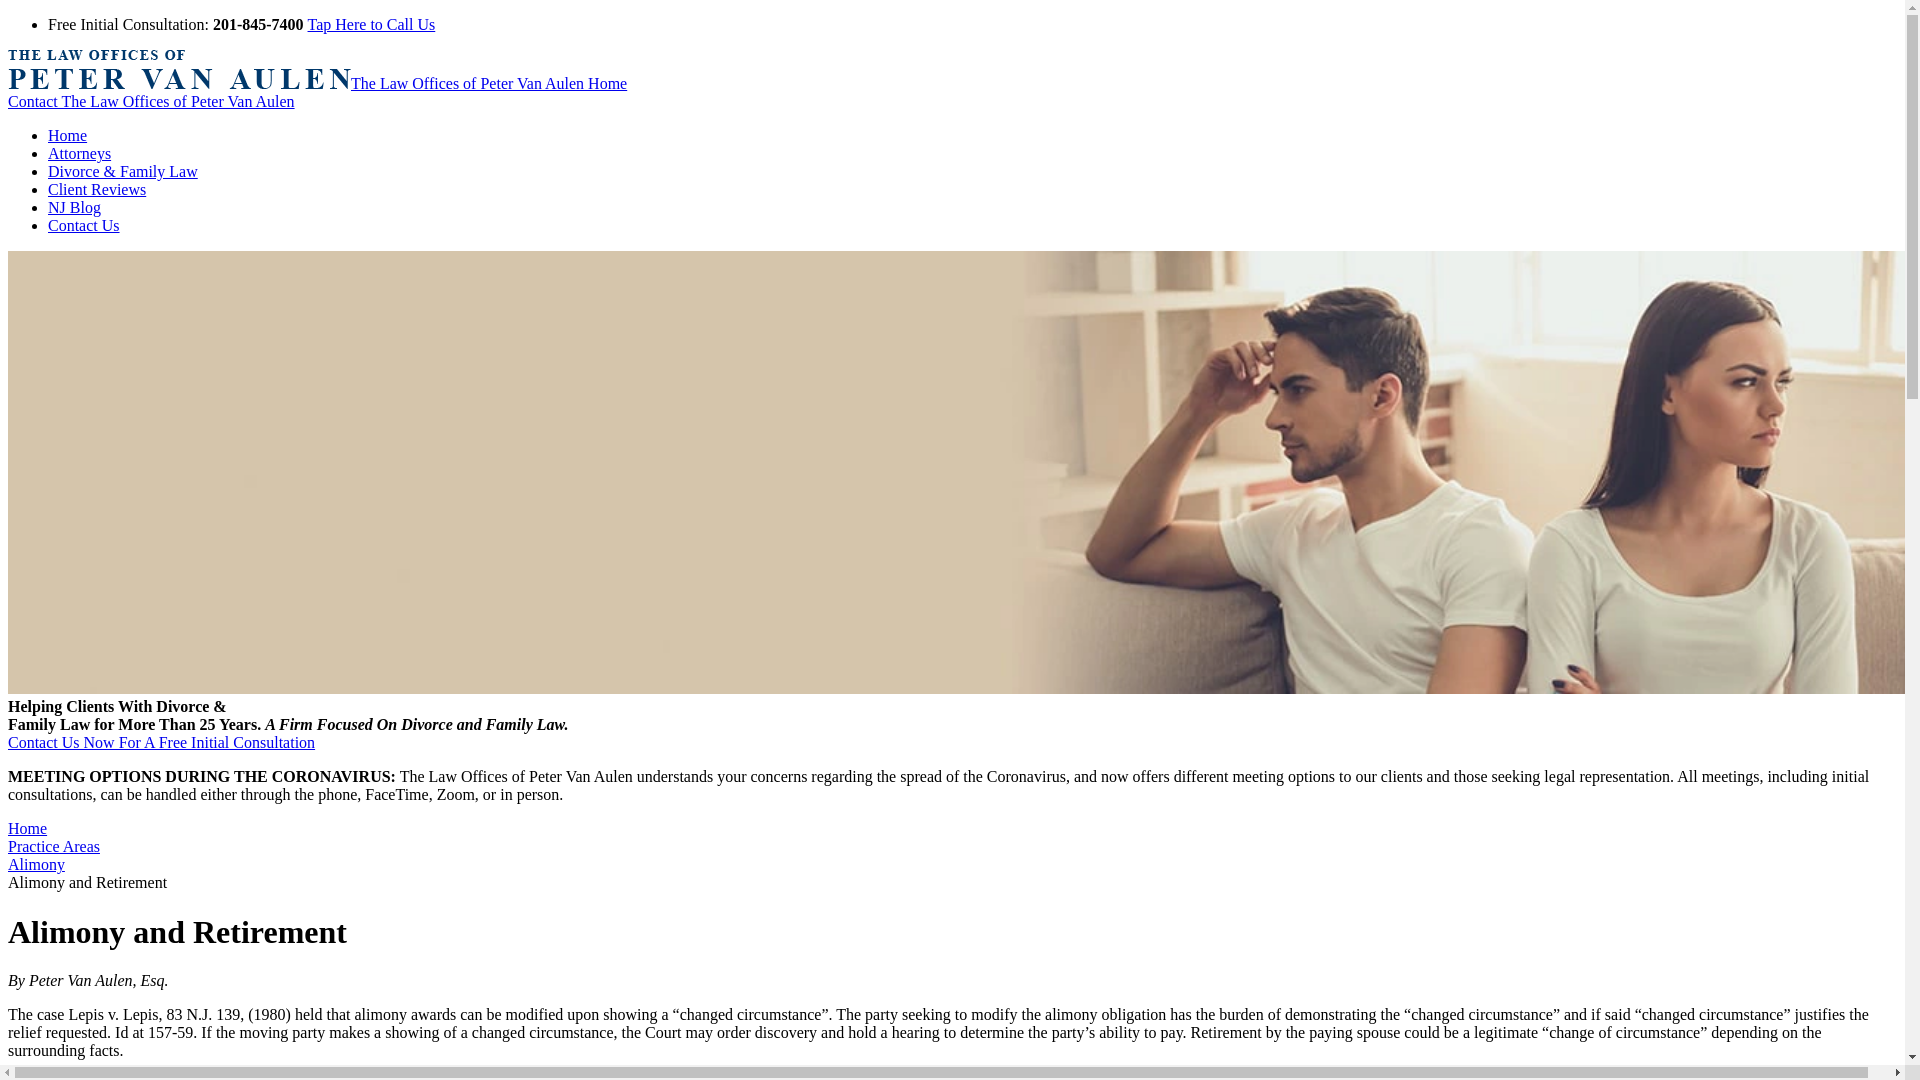 The image size is (1920, 1080). I want to click on Home, so click(67, 135).